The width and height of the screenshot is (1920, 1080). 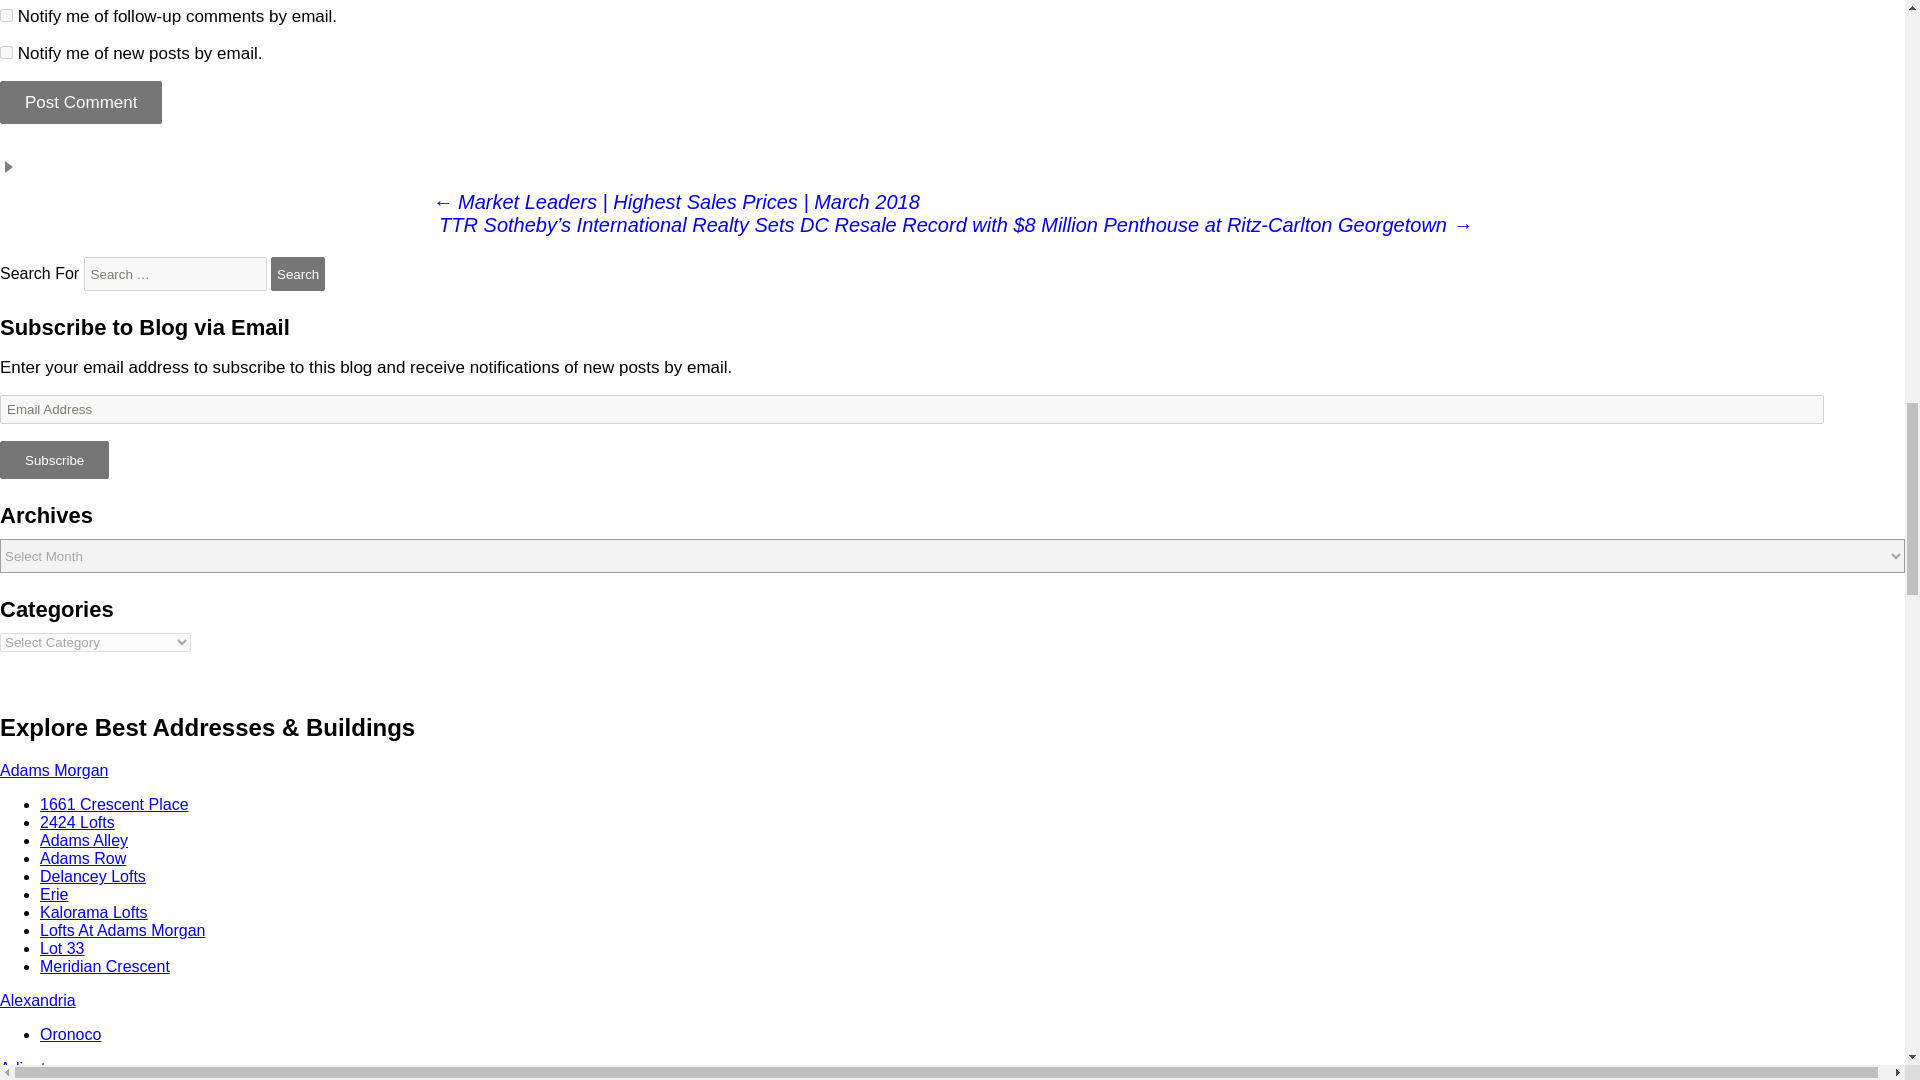 What do you see at coordinates (80, 102) in the screenshot?
I see `Post Comment` at bounding box center [80, 102].